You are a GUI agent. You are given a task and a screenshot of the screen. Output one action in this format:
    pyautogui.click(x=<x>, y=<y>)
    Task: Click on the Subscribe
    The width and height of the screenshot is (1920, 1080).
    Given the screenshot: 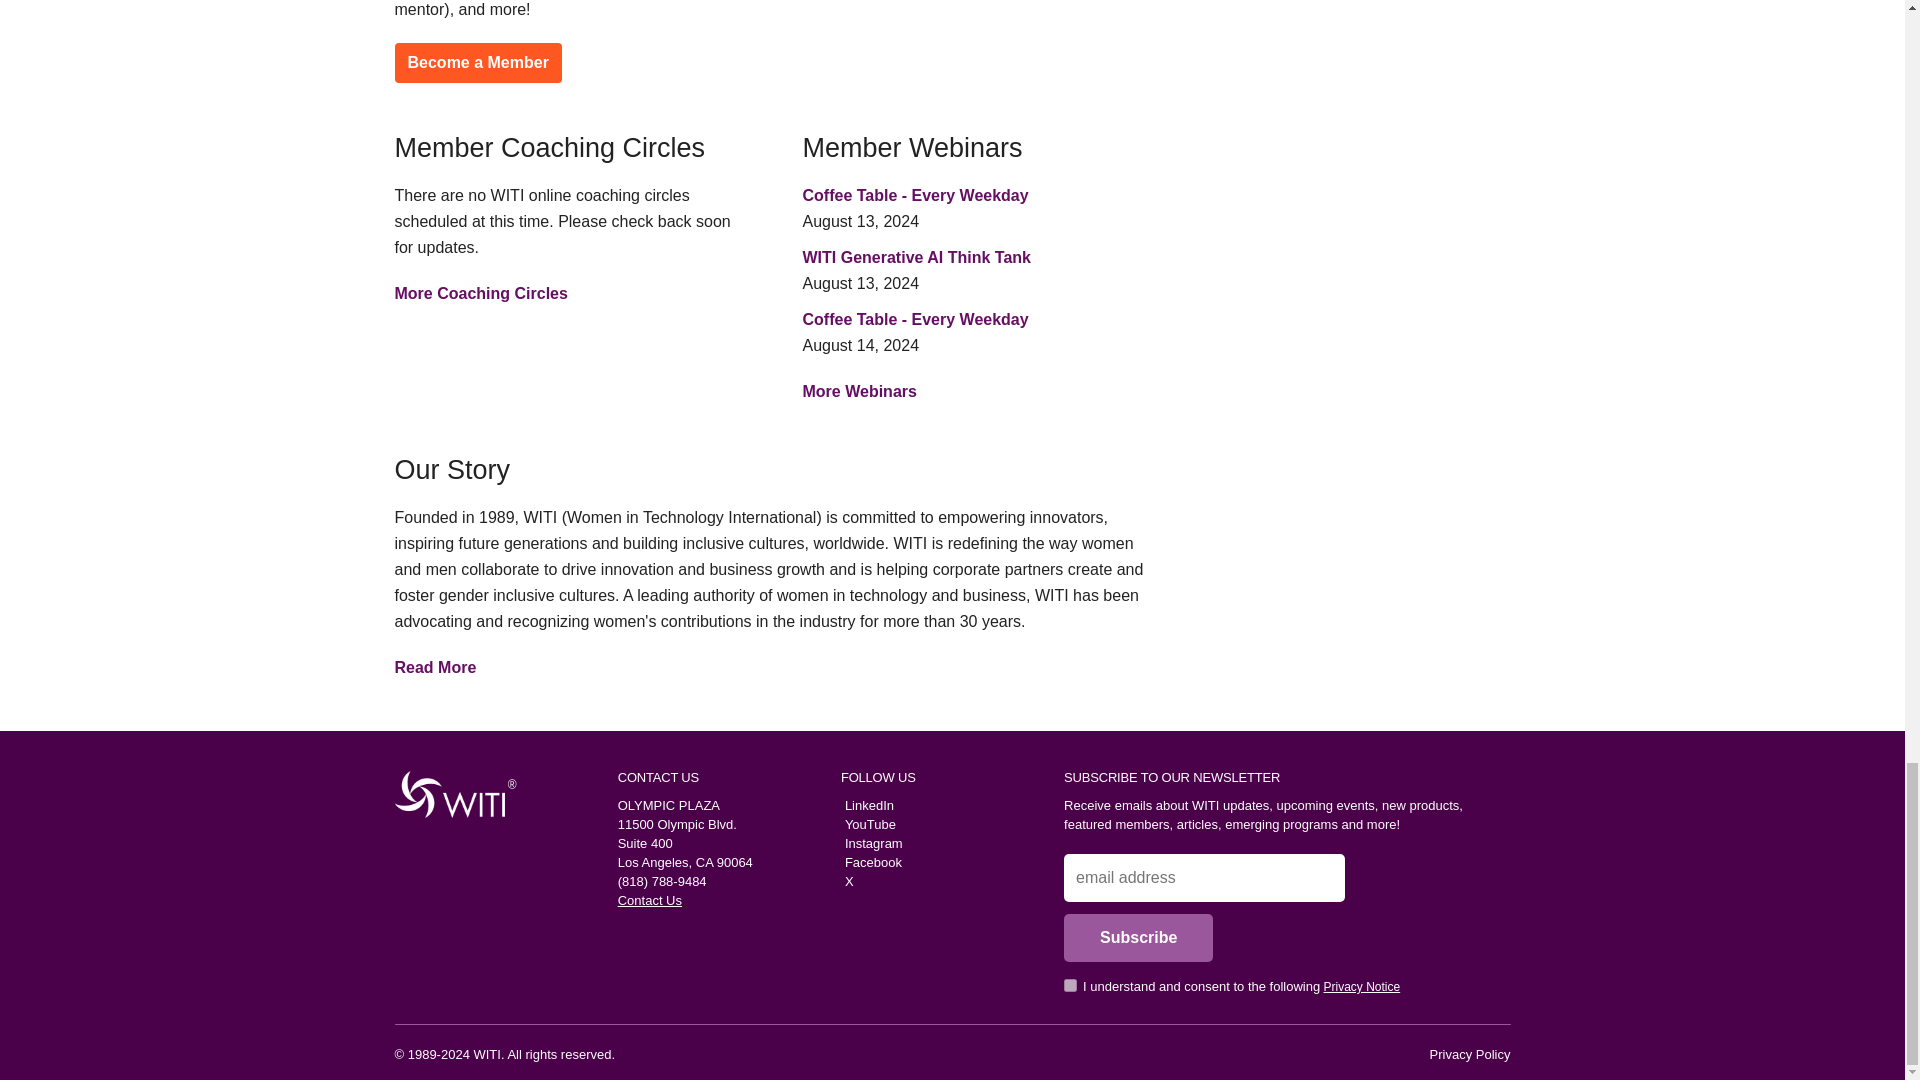 What is the action you would take?
    pyautogui.click(x=1138, y=938)
    